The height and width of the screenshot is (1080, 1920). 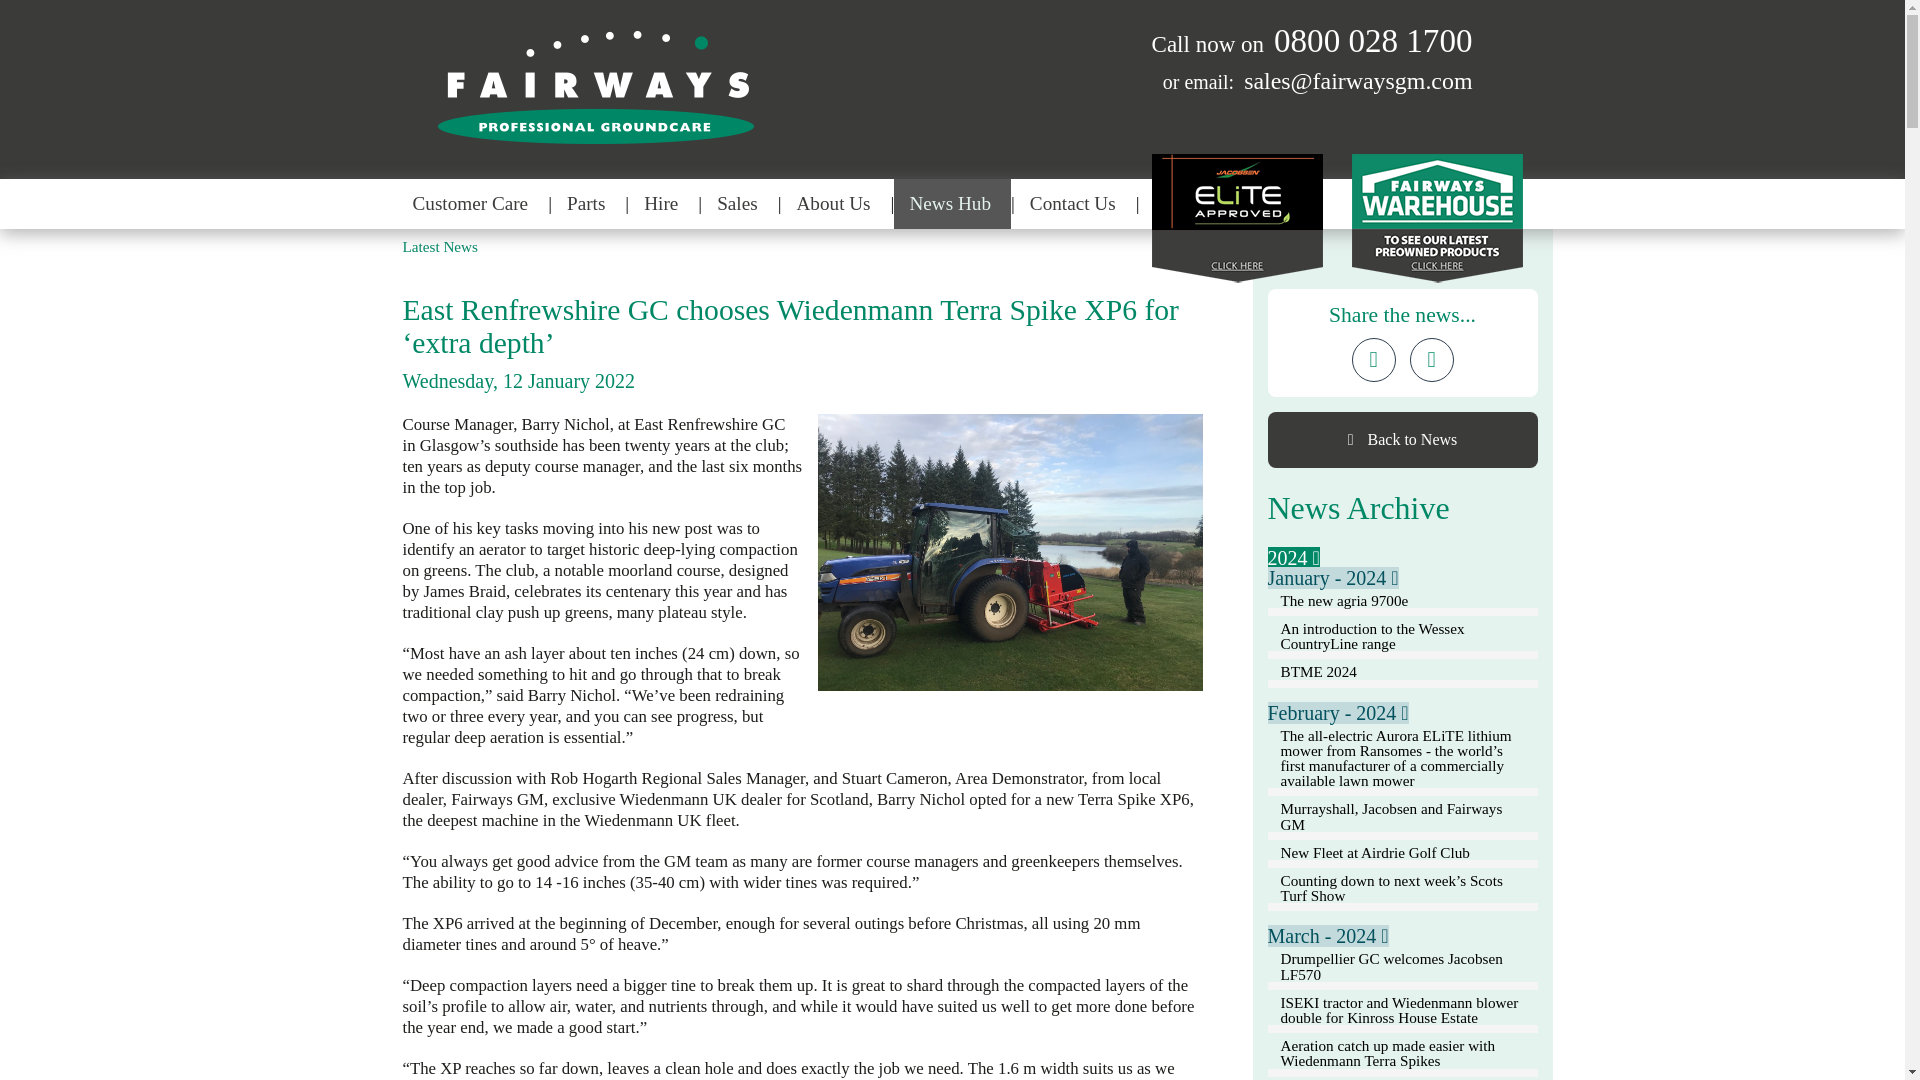 What do you see at coordinates (664, 204) in the screenshot?
I see `Hire` at bounding box center [664, 204].